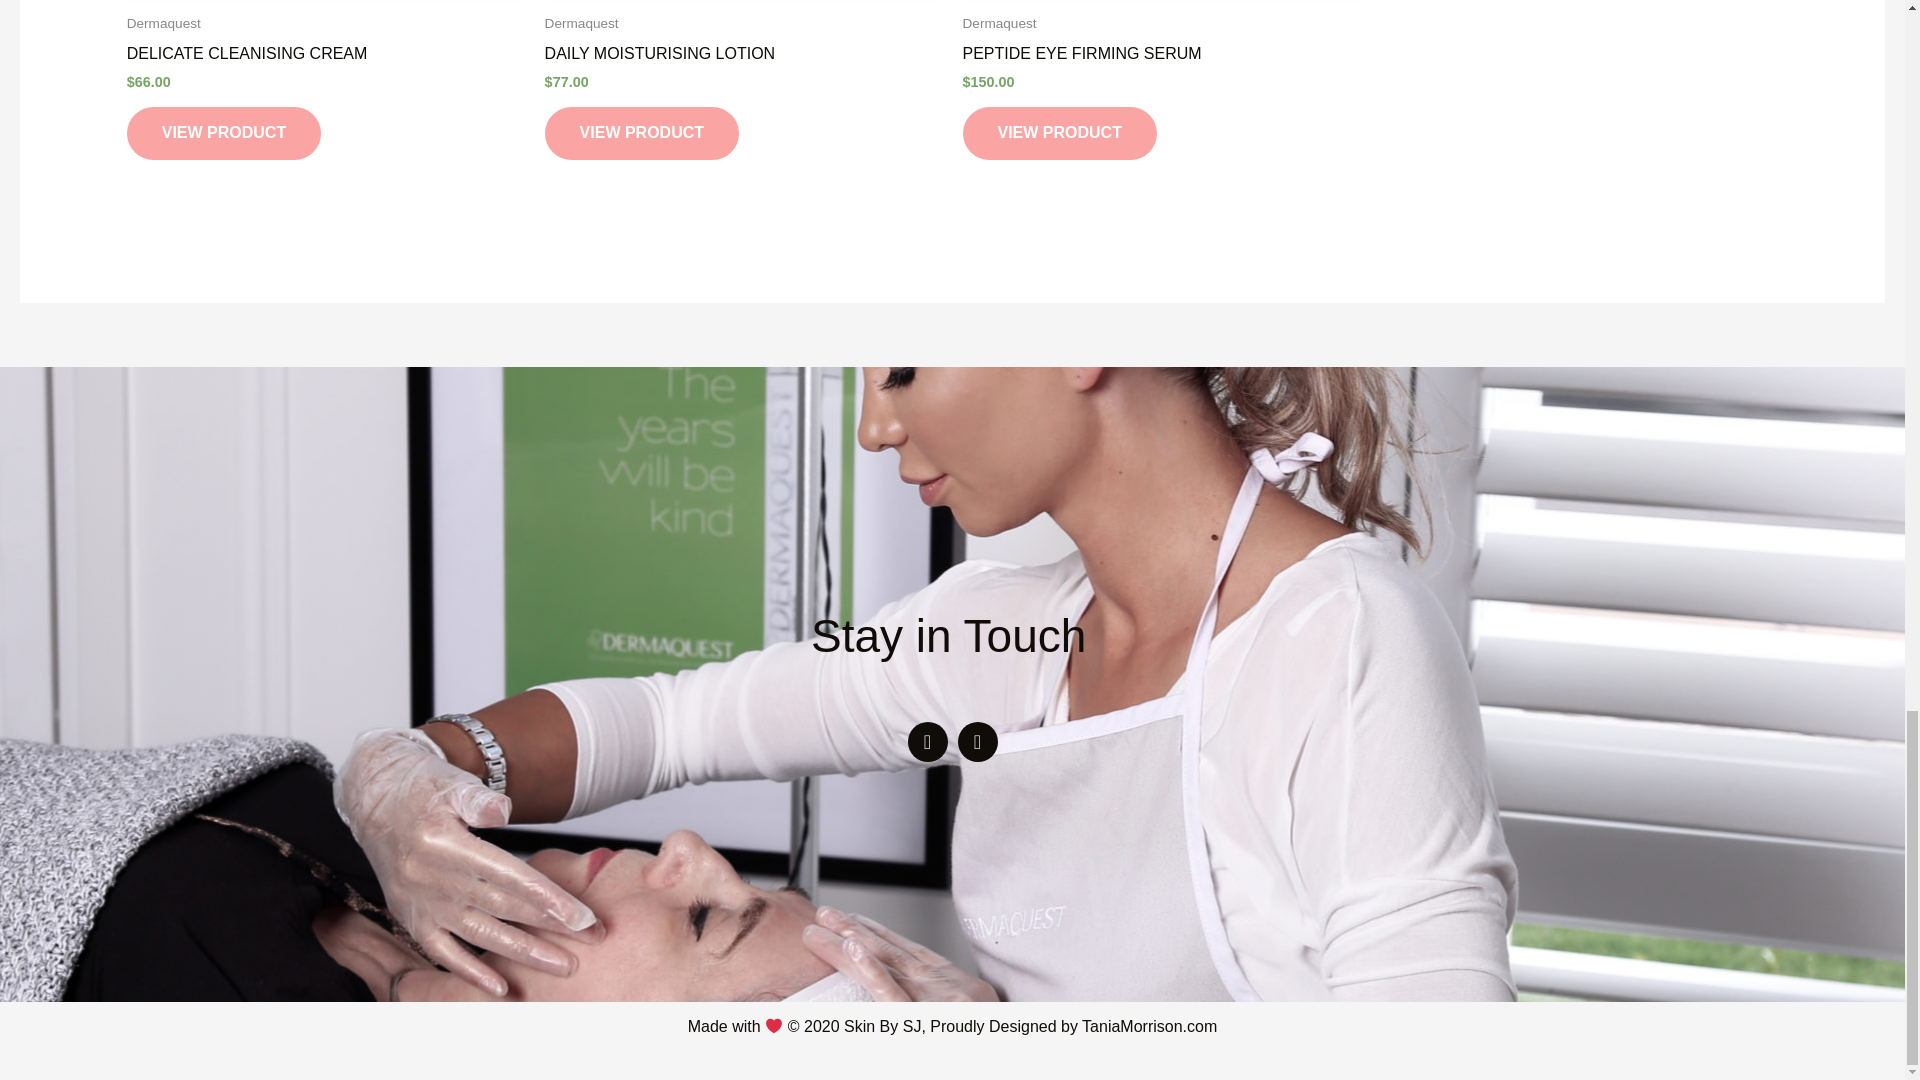 The width and height of the screenshot is (1920, 1080). Describe the element at coordinates (928, 742) in the screenshot. I see `Facebook-f` at that location.